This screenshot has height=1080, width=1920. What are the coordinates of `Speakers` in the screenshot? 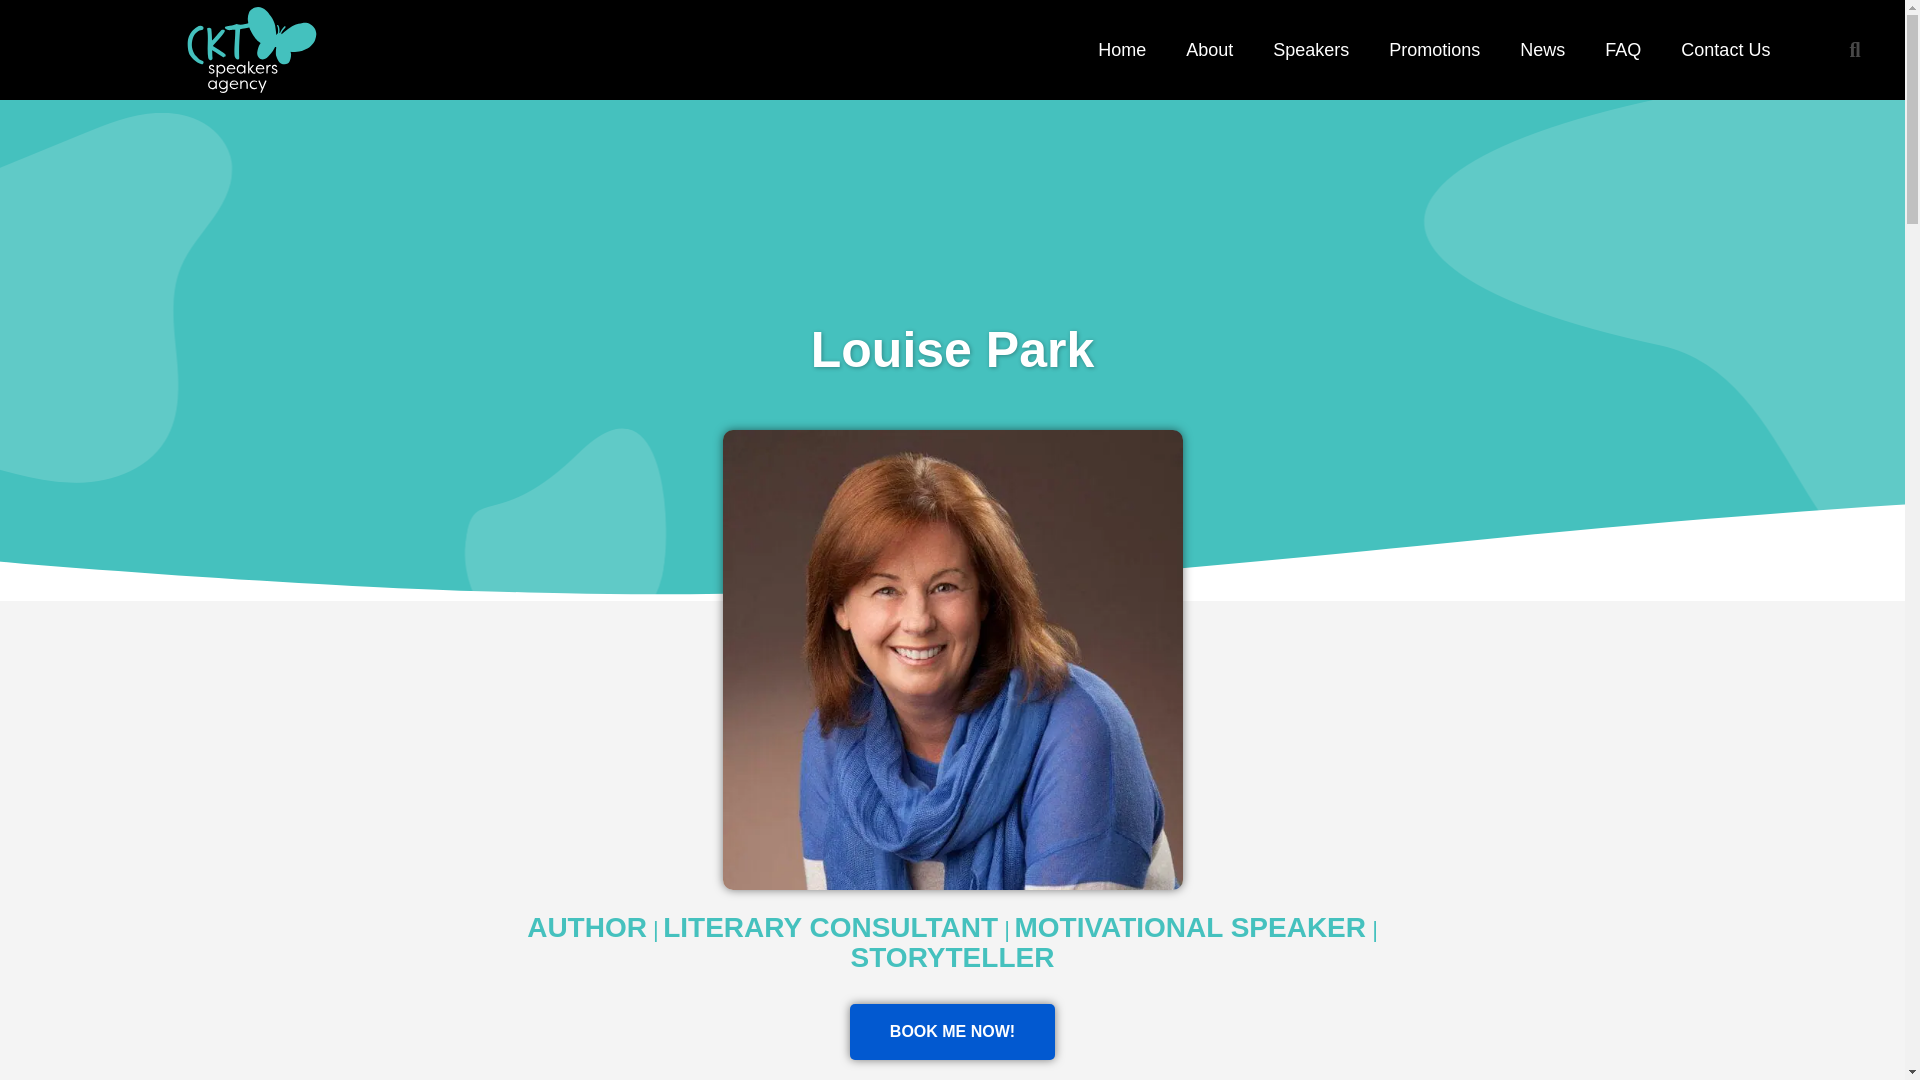 It's located at (1310, 50).